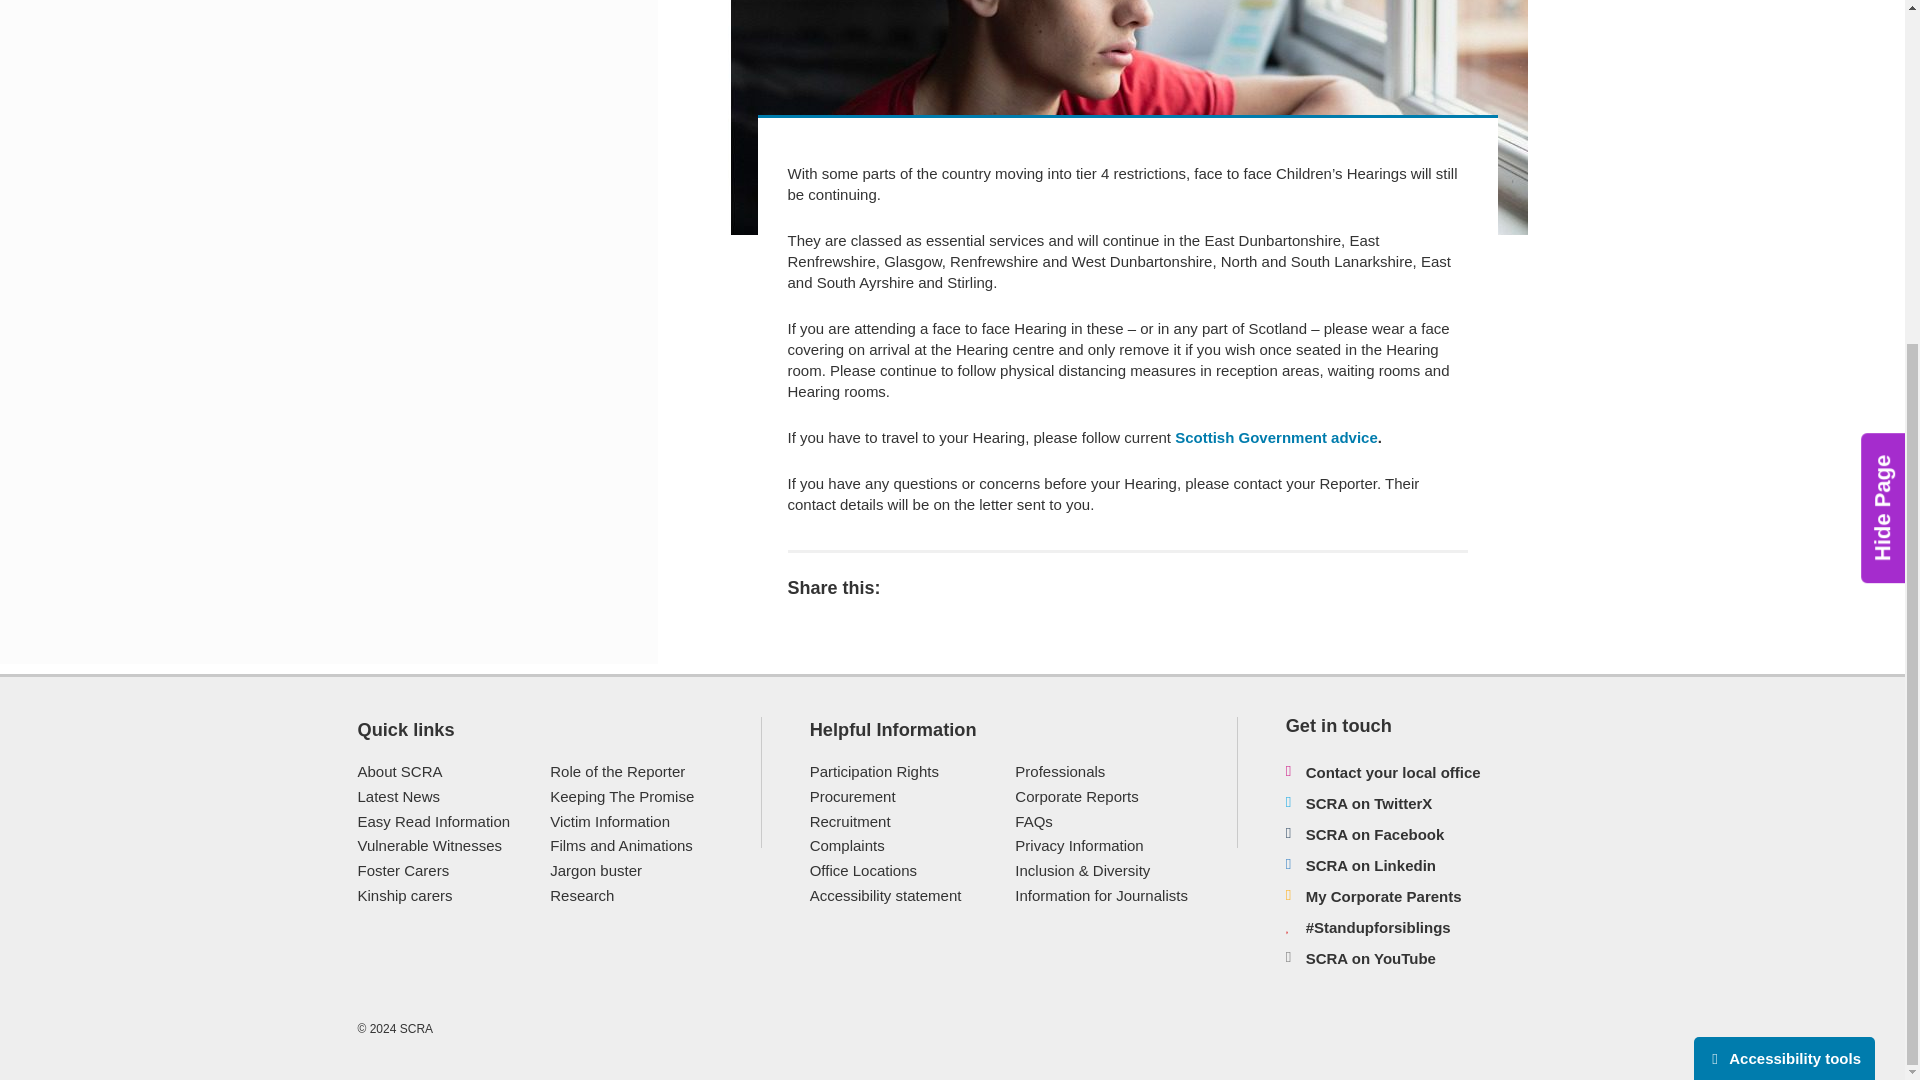 This screenshot has height=1080, width=1920. I want to click on Films and Animations, so click(621, 846).